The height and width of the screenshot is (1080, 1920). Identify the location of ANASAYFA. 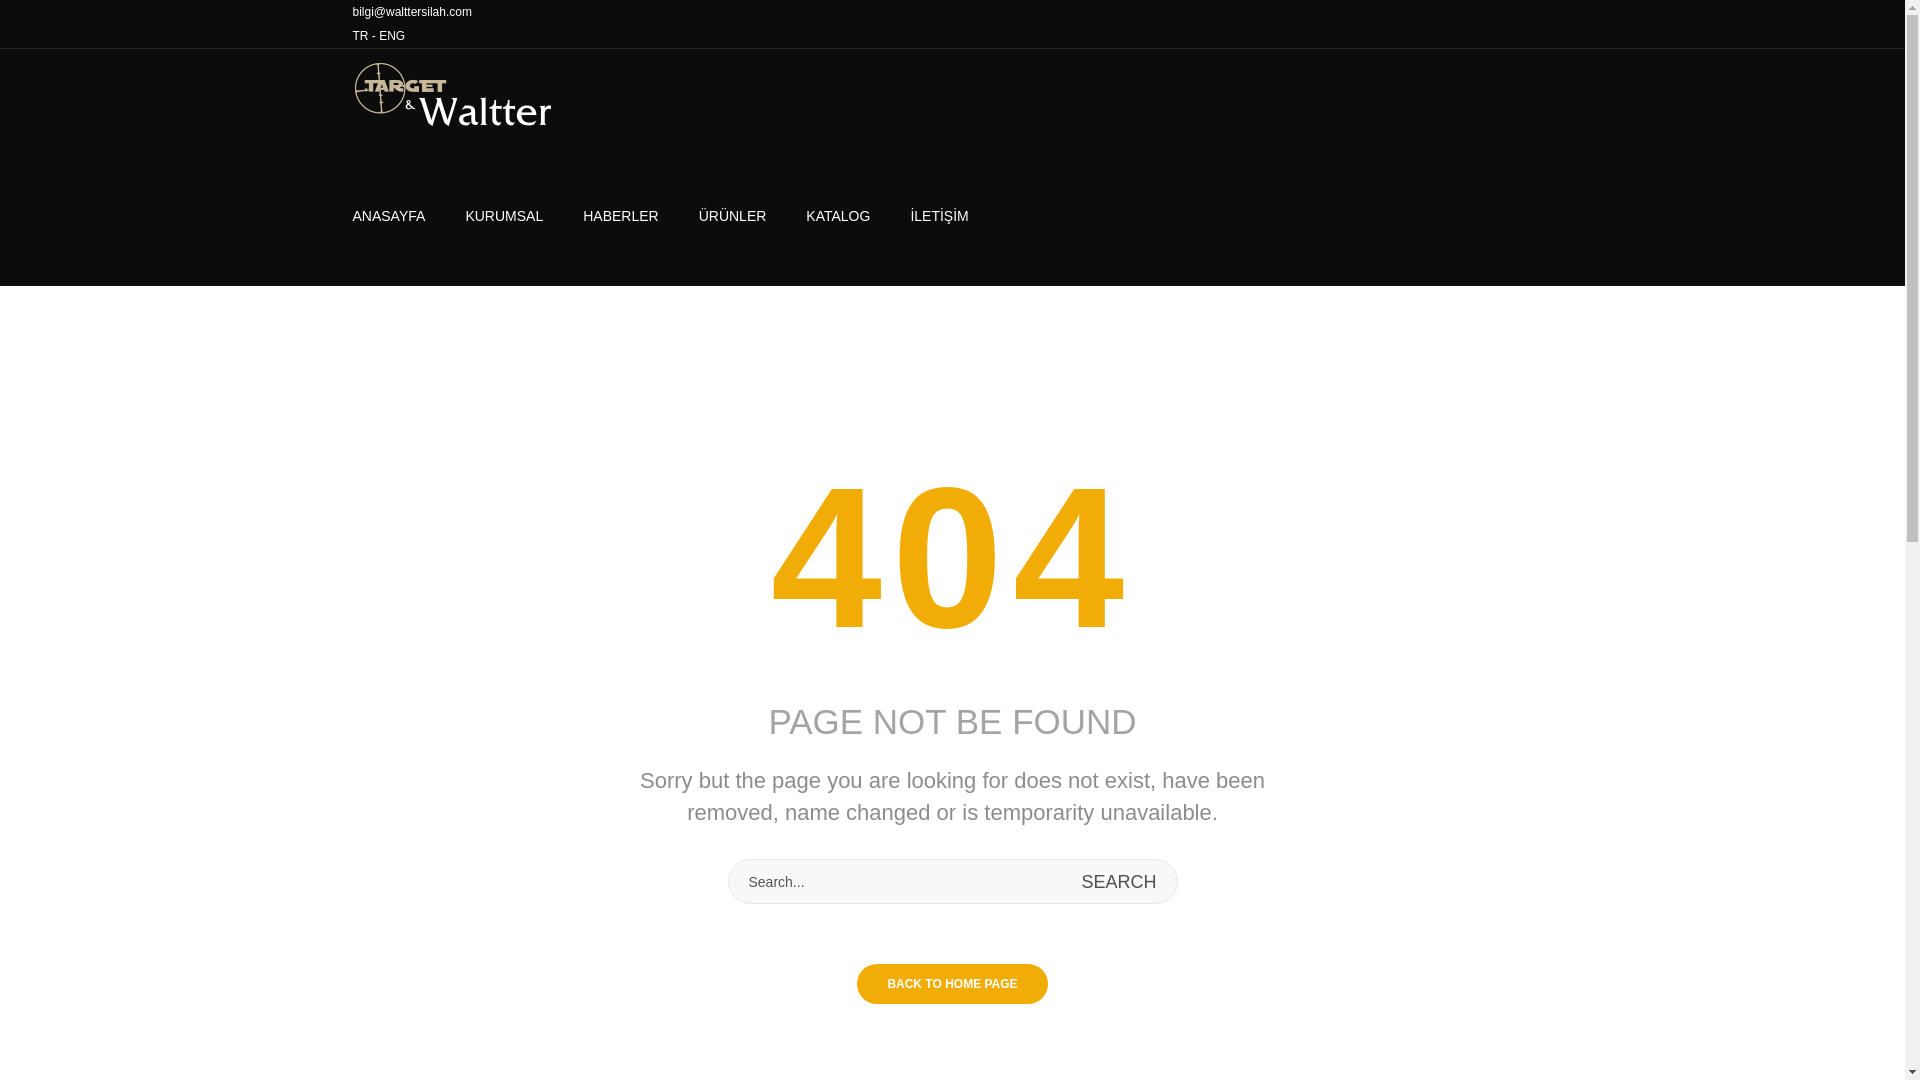
(398, 216).